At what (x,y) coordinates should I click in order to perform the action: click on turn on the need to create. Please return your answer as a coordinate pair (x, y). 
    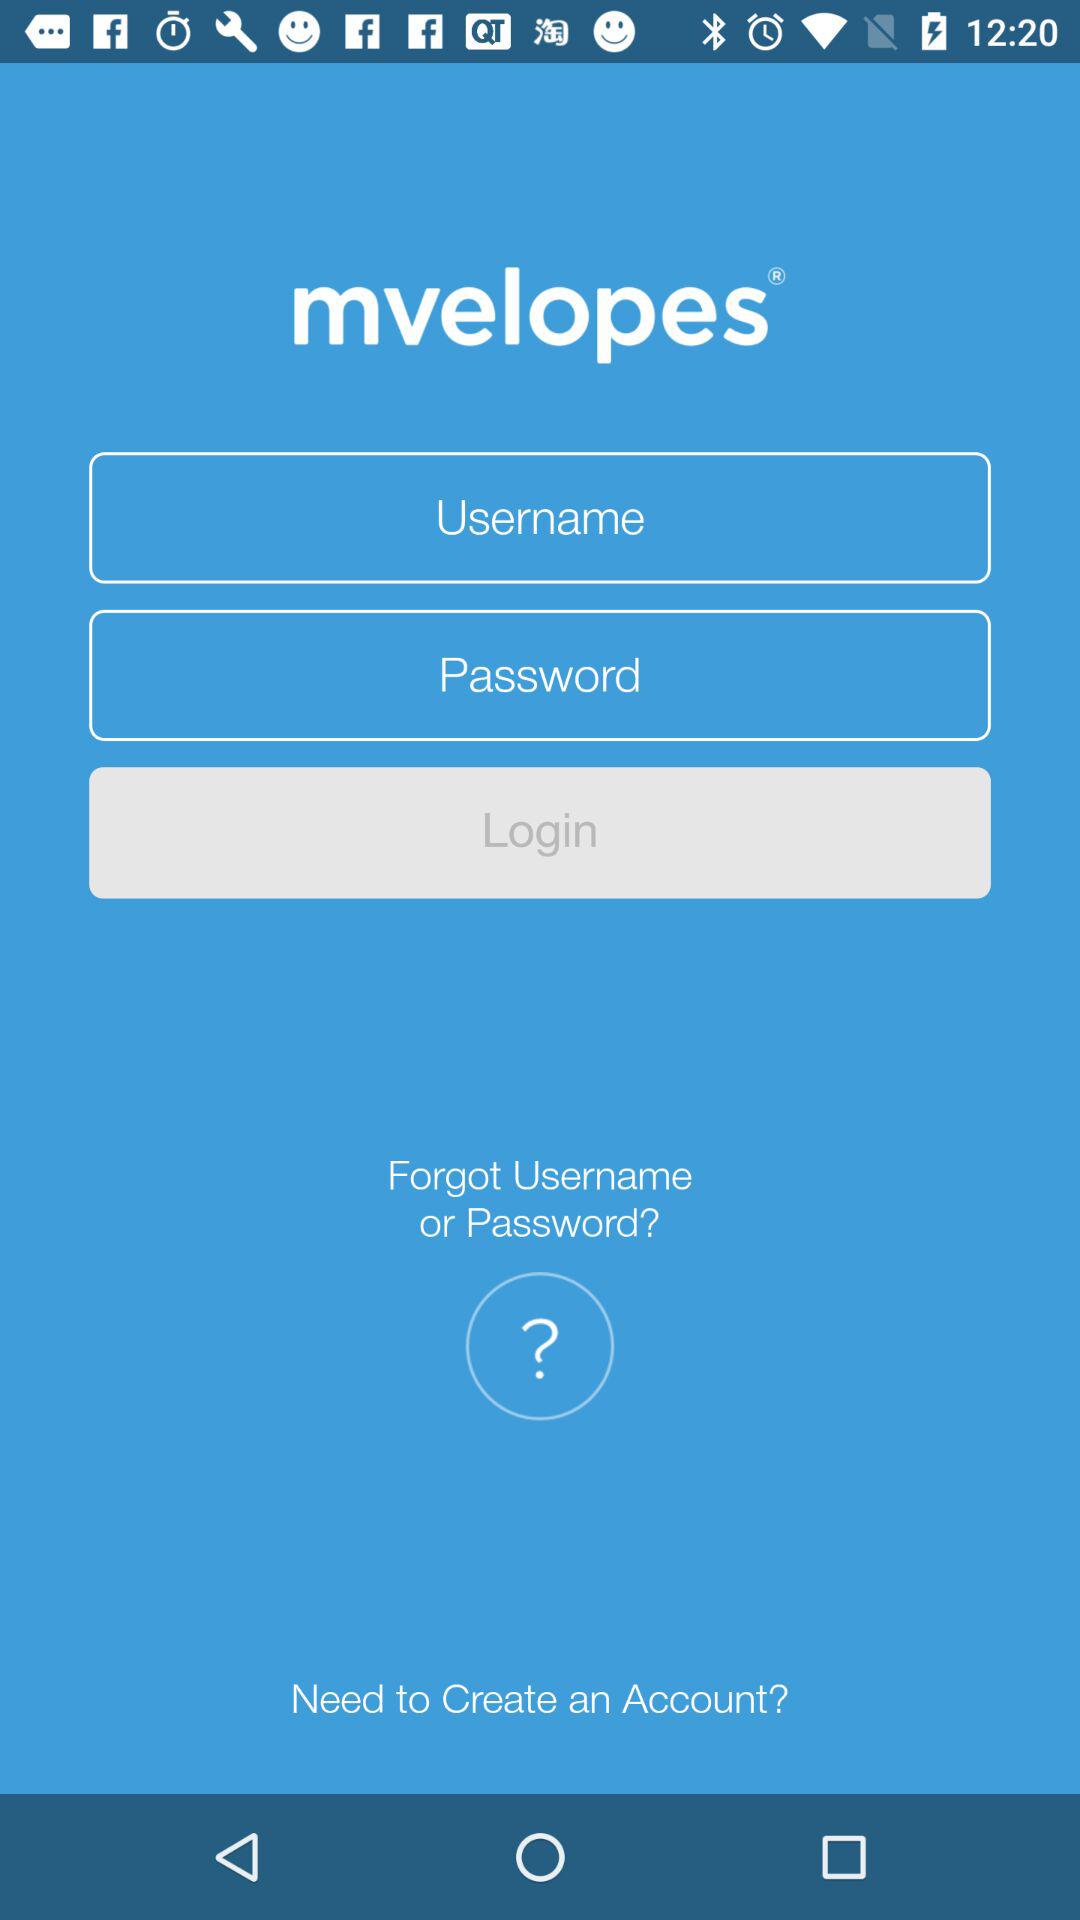
    Looking at the image, I should click on (540, 1700).